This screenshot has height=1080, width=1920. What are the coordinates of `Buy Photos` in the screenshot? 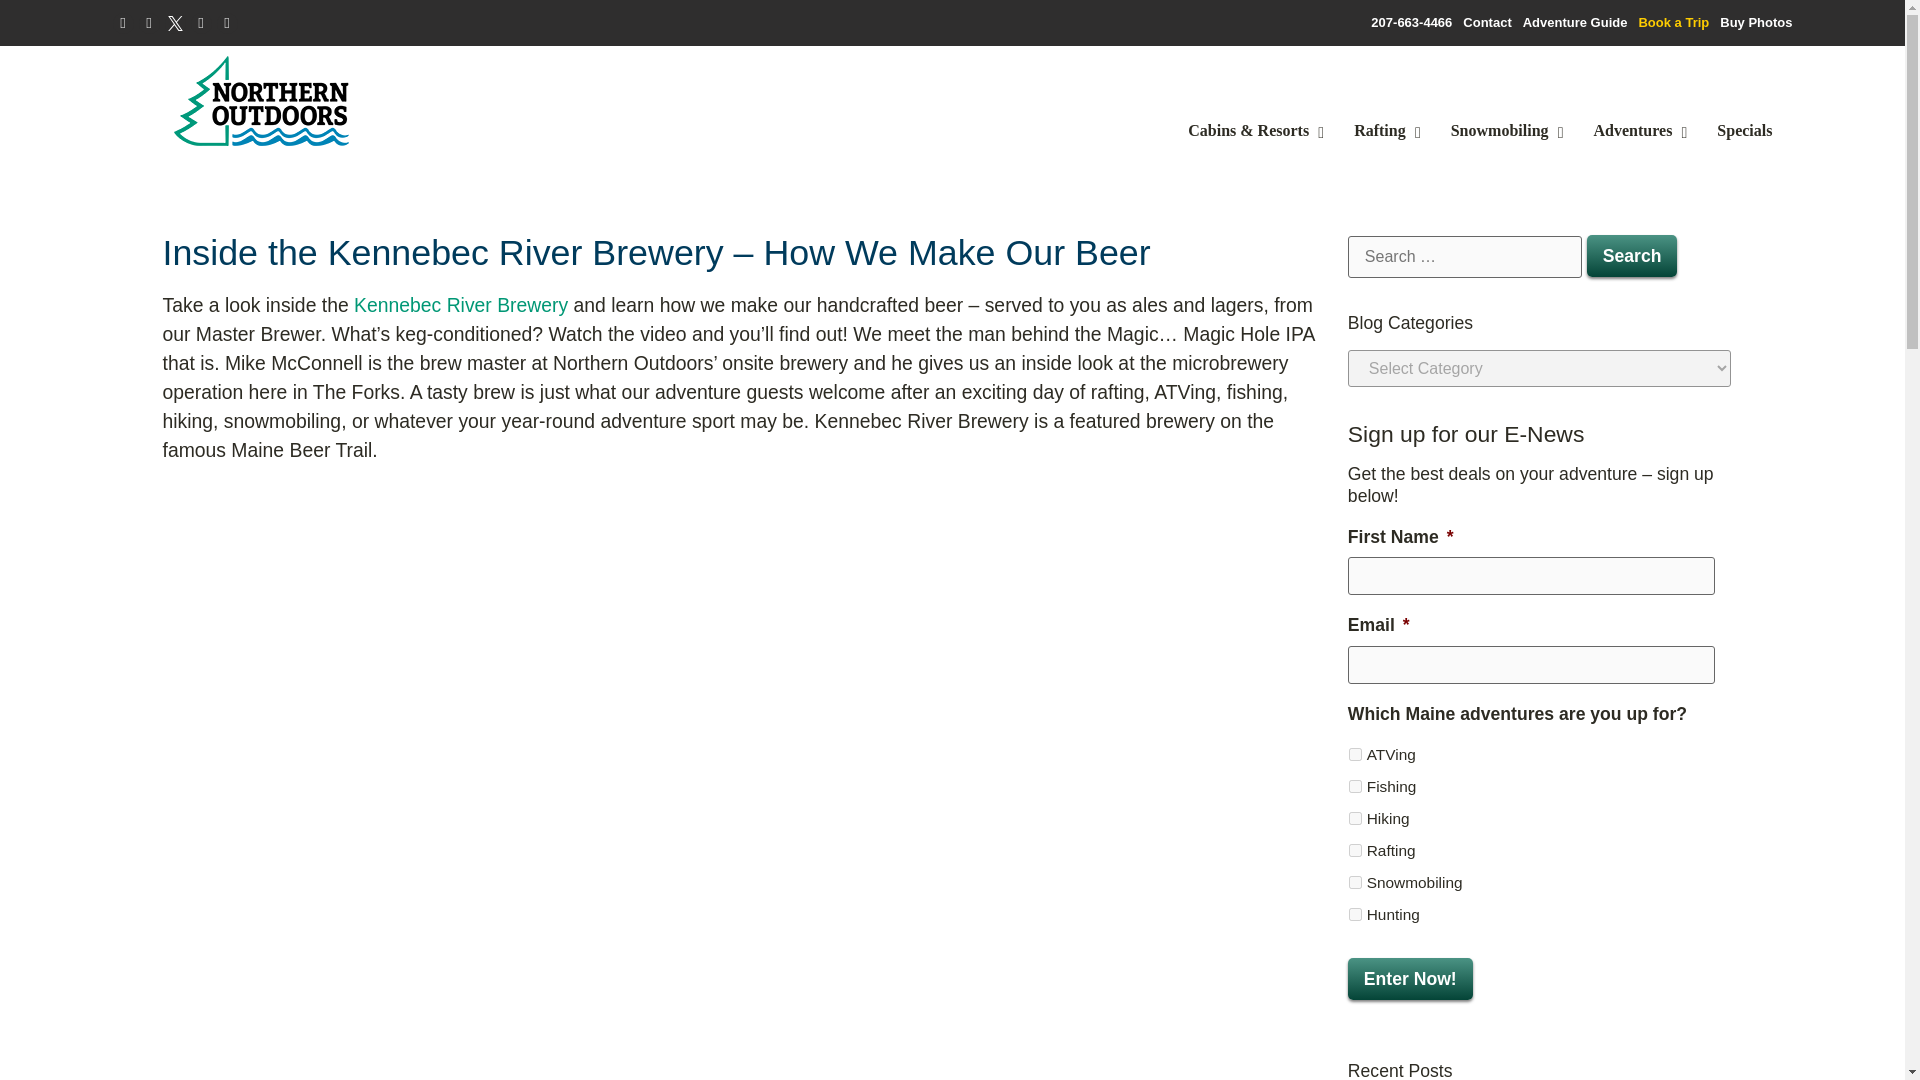 It's located at (1756, 22).